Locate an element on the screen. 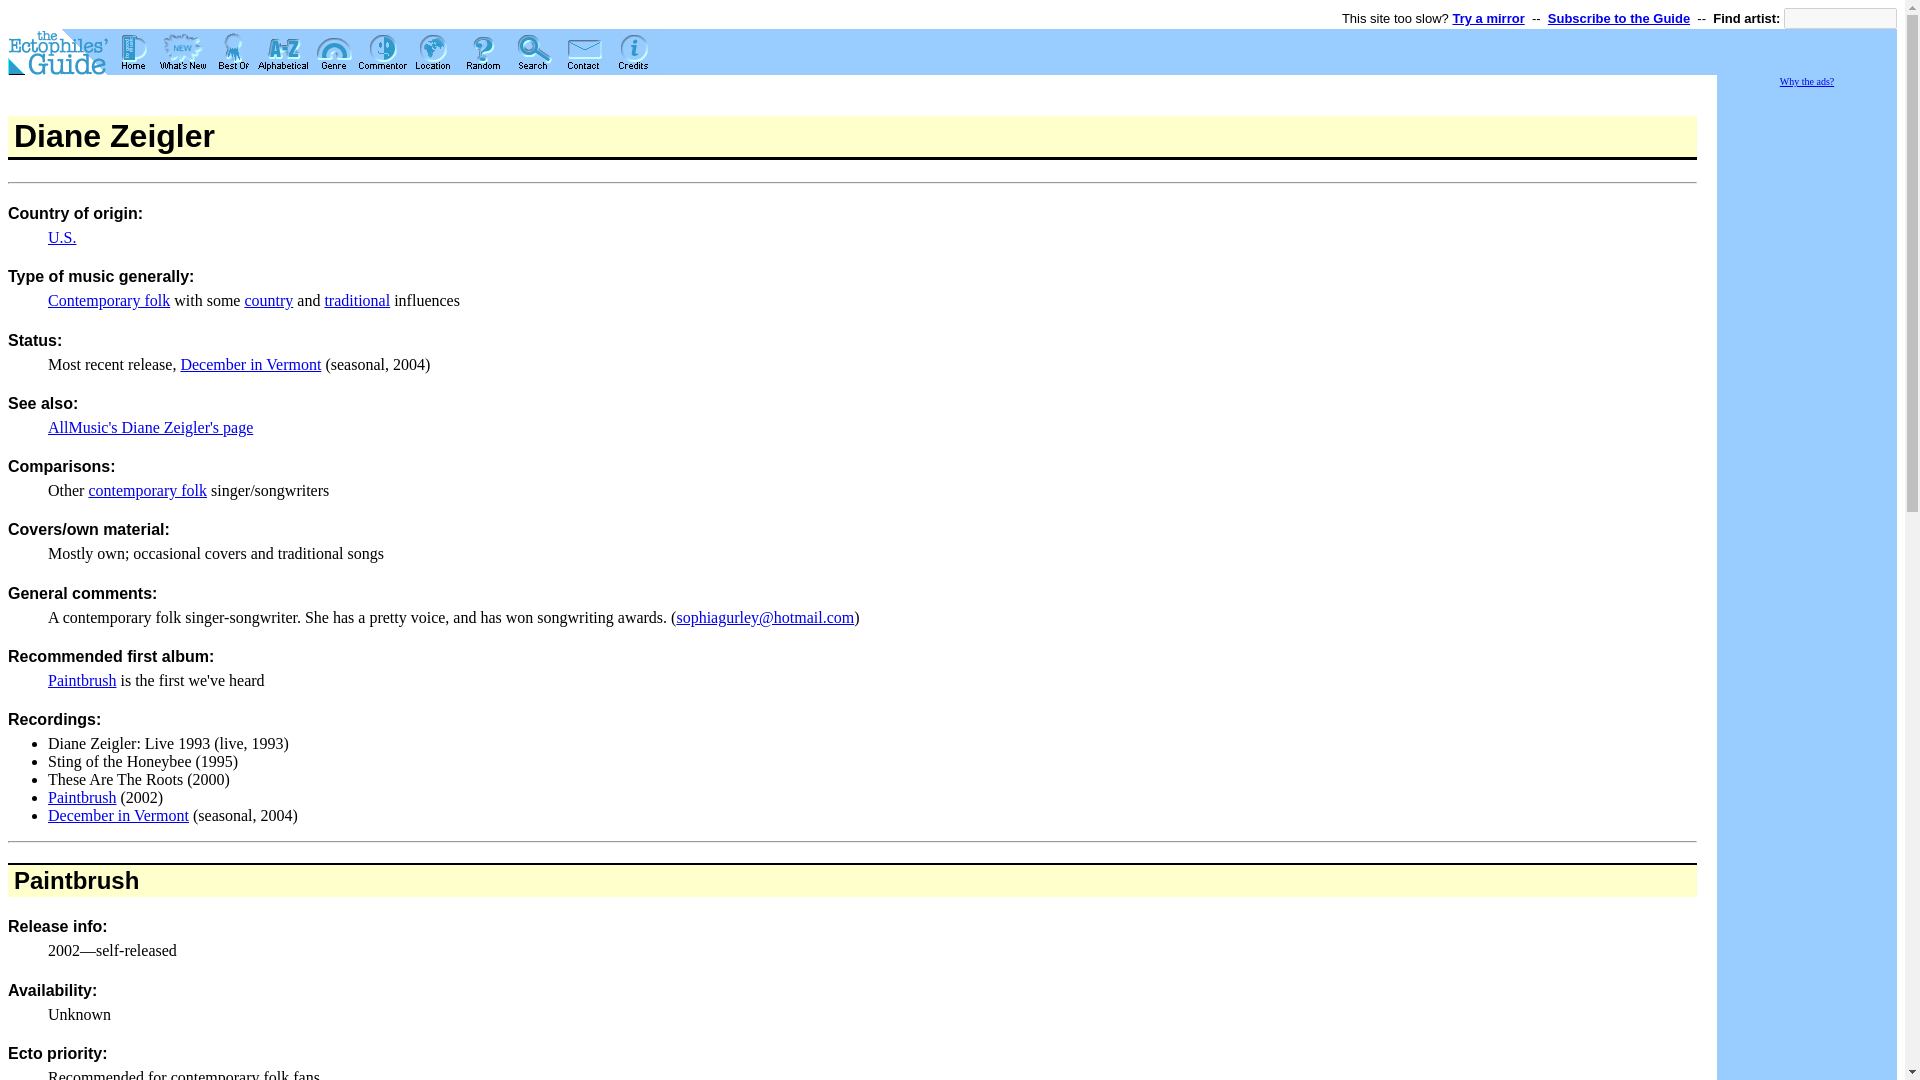 The height and width of the screenshot is (1080, 1920). December in Vermont is located at coordinates (250, 364).